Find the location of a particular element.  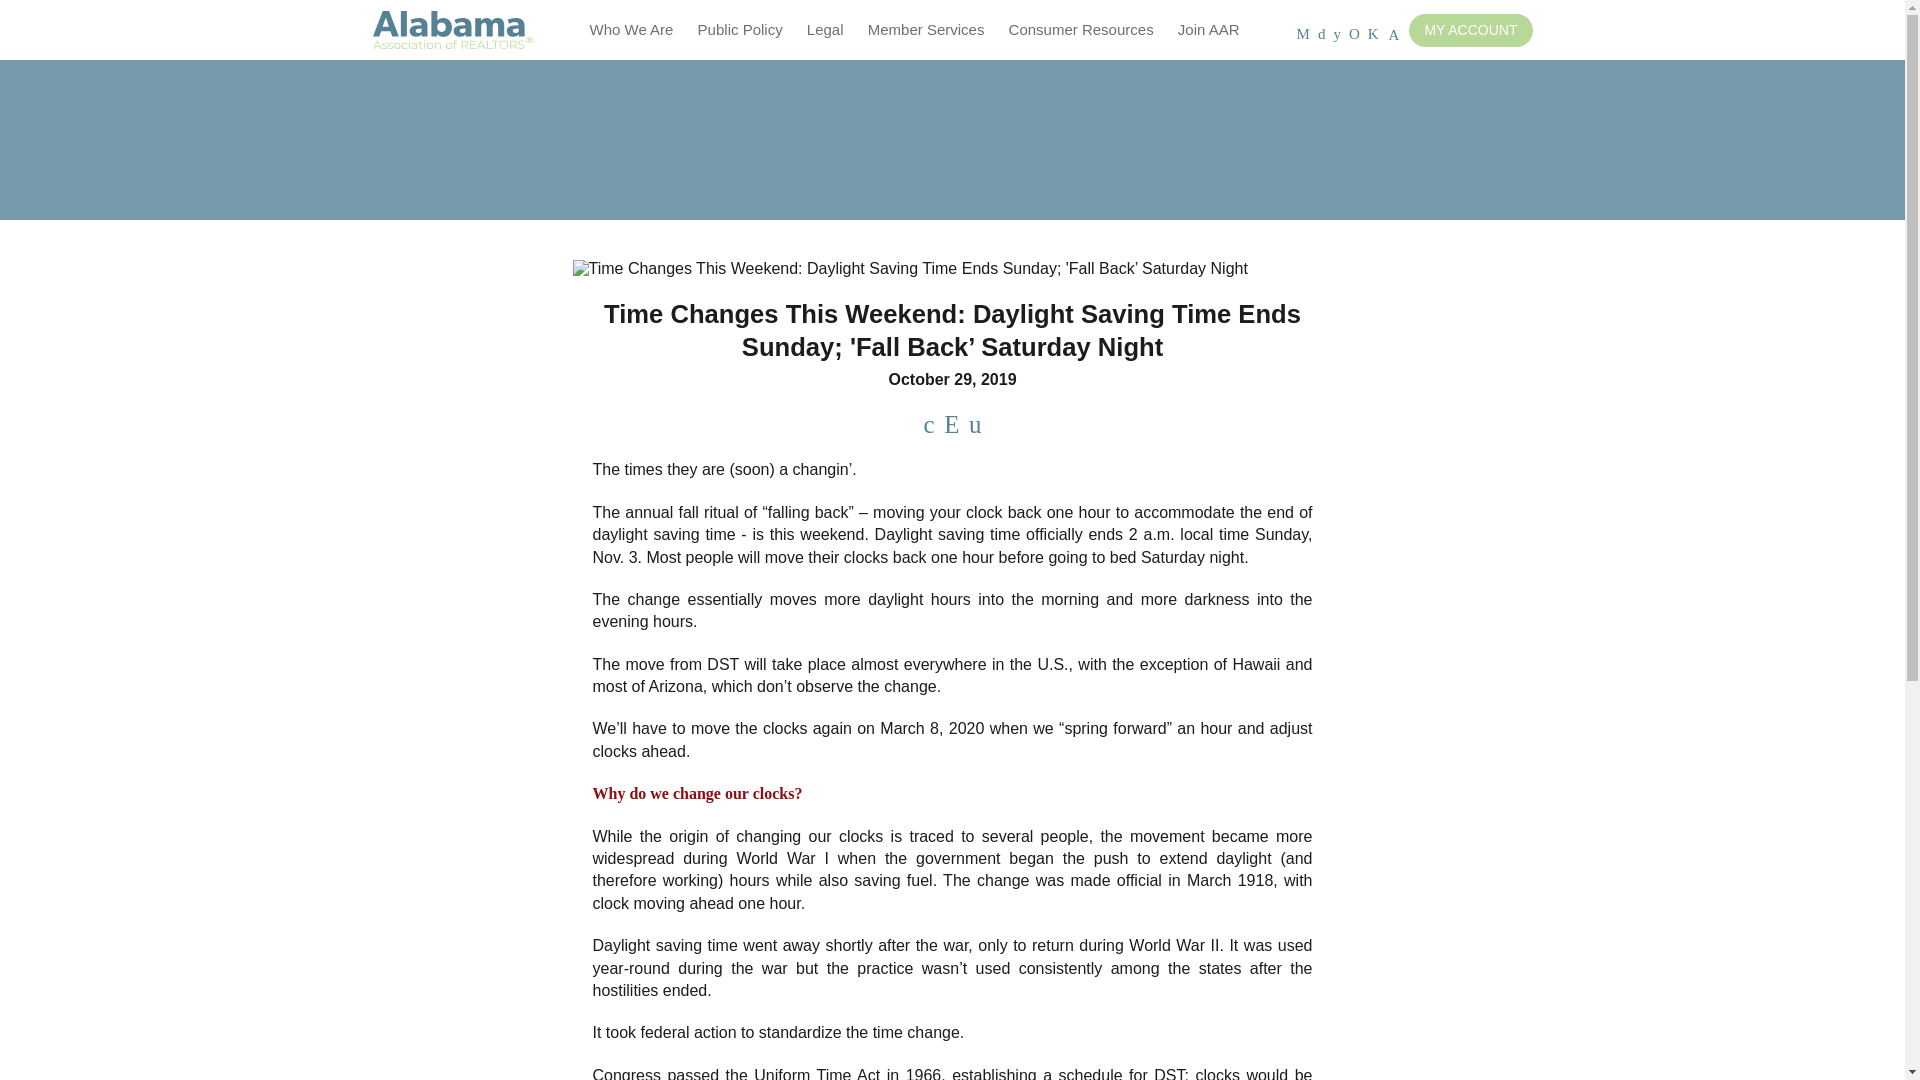

Alabama Association of REALTORS is located at coordinates (452, 30).